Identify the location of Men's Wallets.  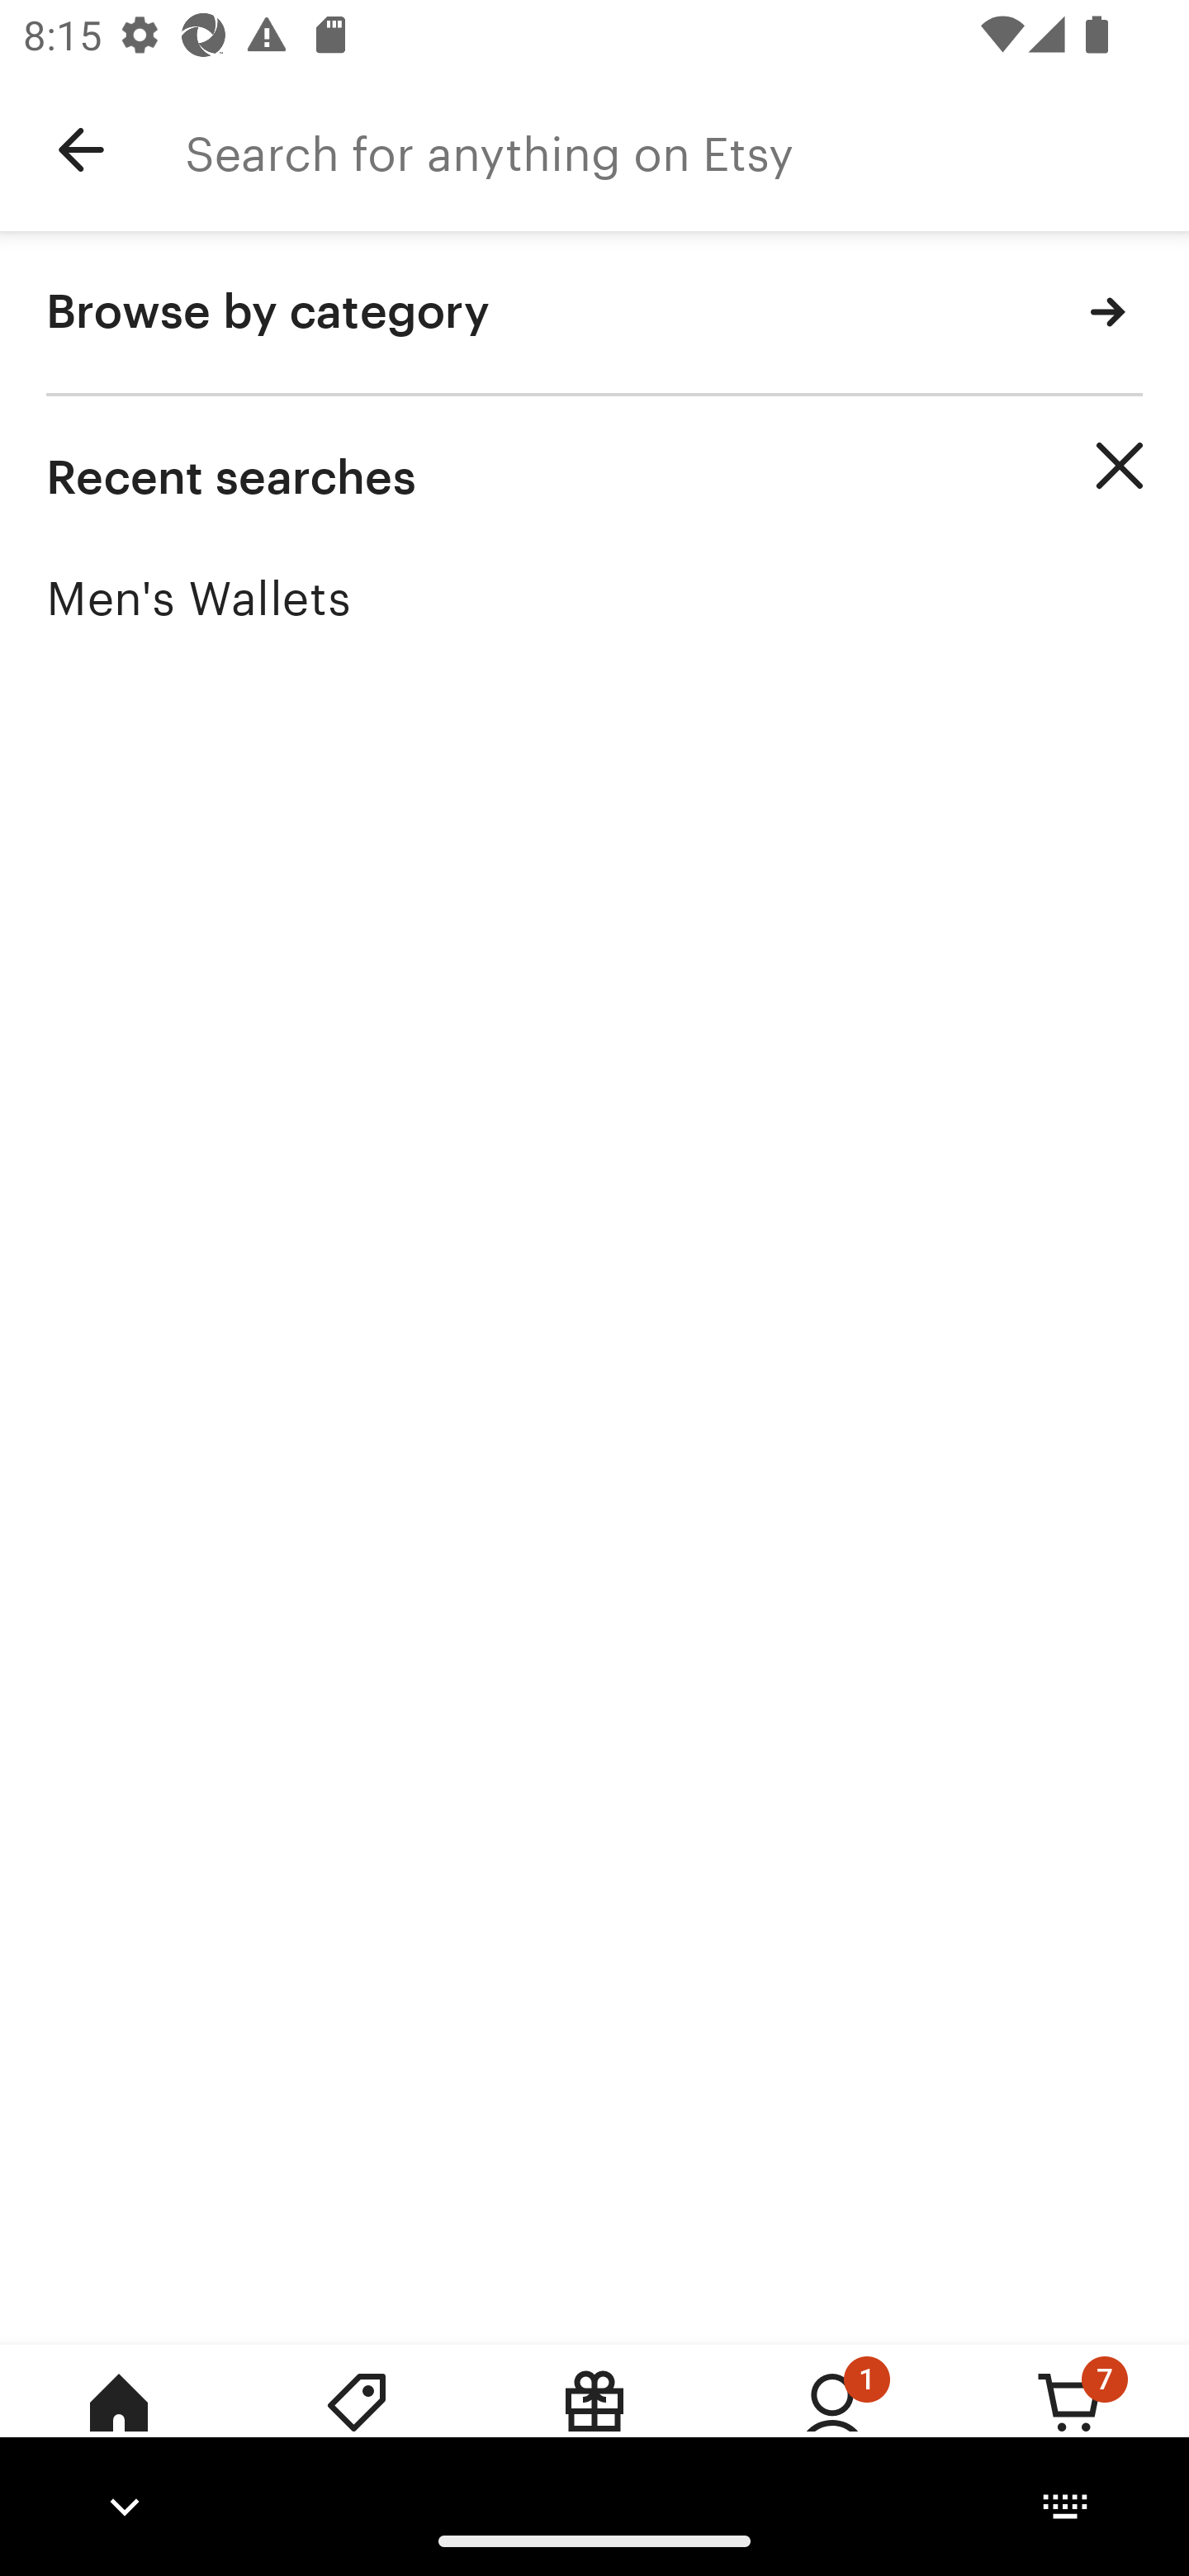
(594, 598).